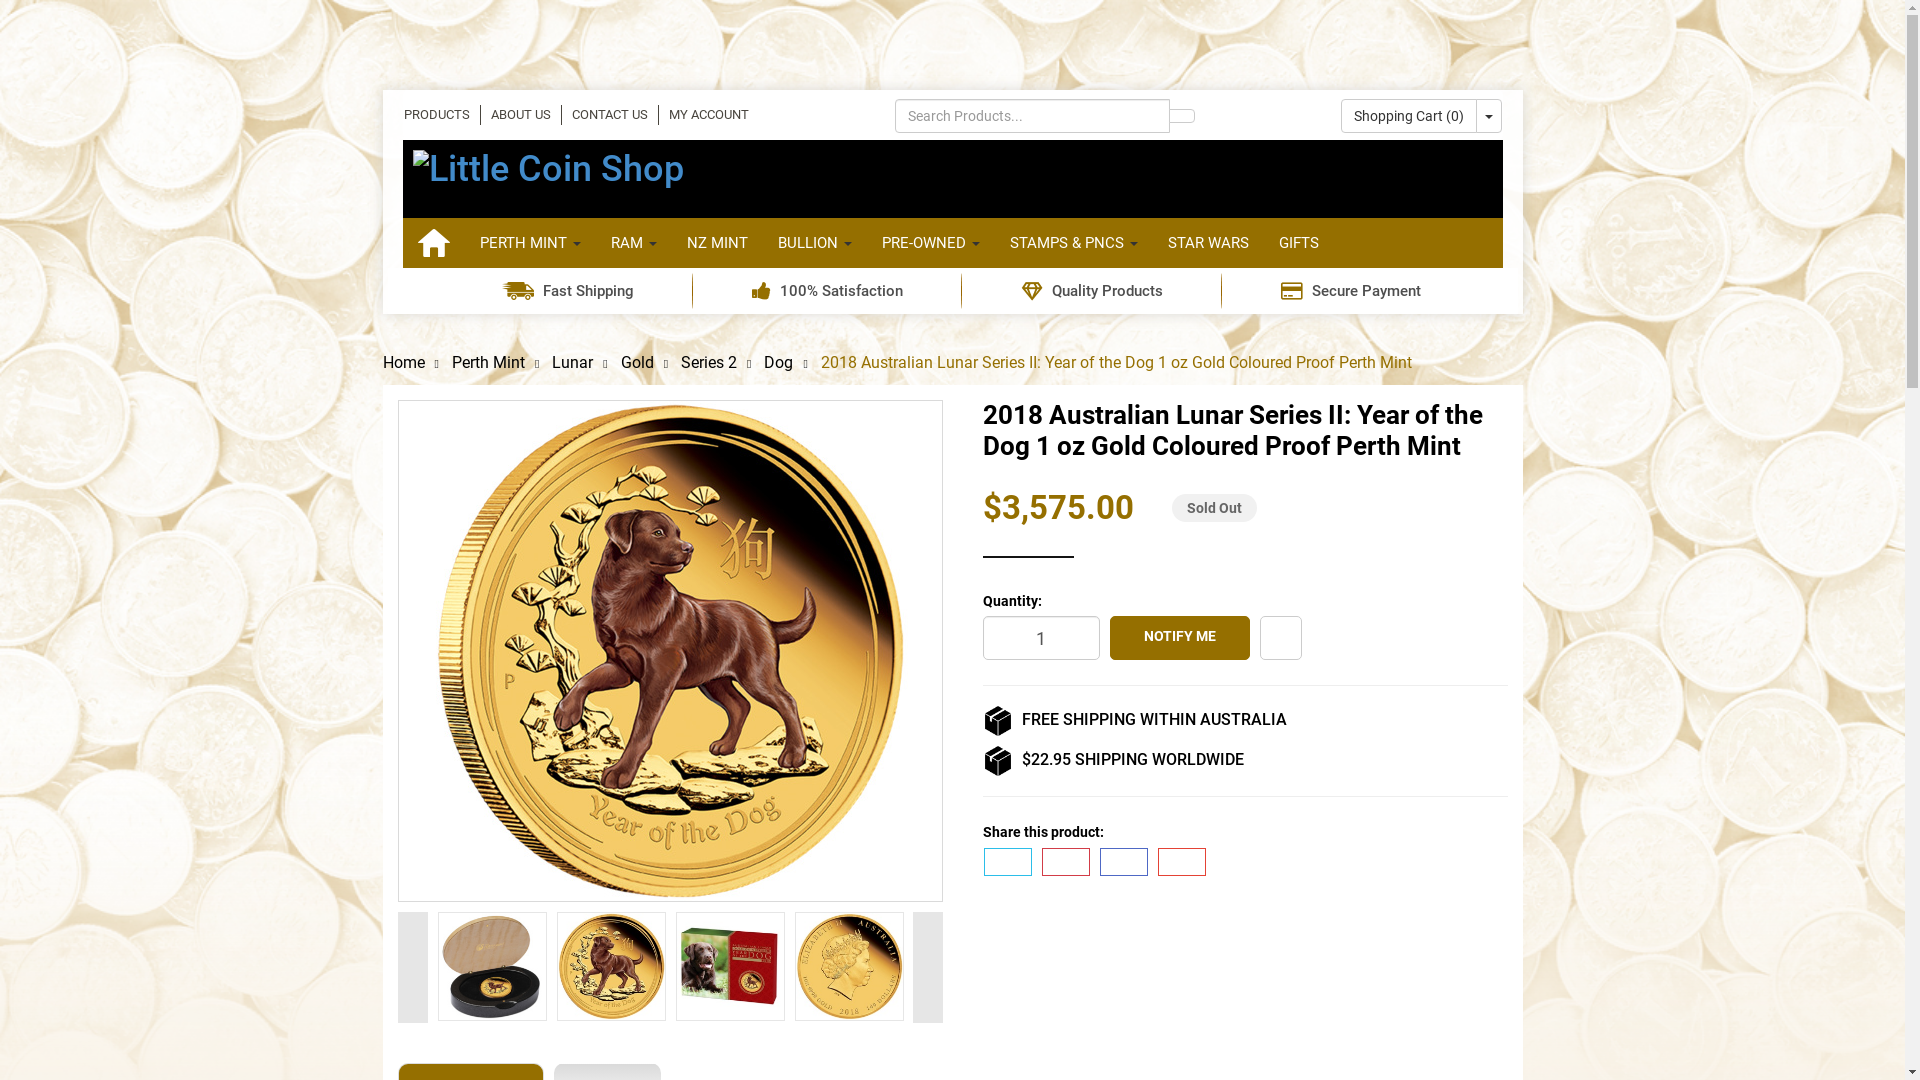 This screenshot has height=1080, width=1920. Describe the element at coordinates (612, 966) in the screenshot. I see `Large View` at that location.